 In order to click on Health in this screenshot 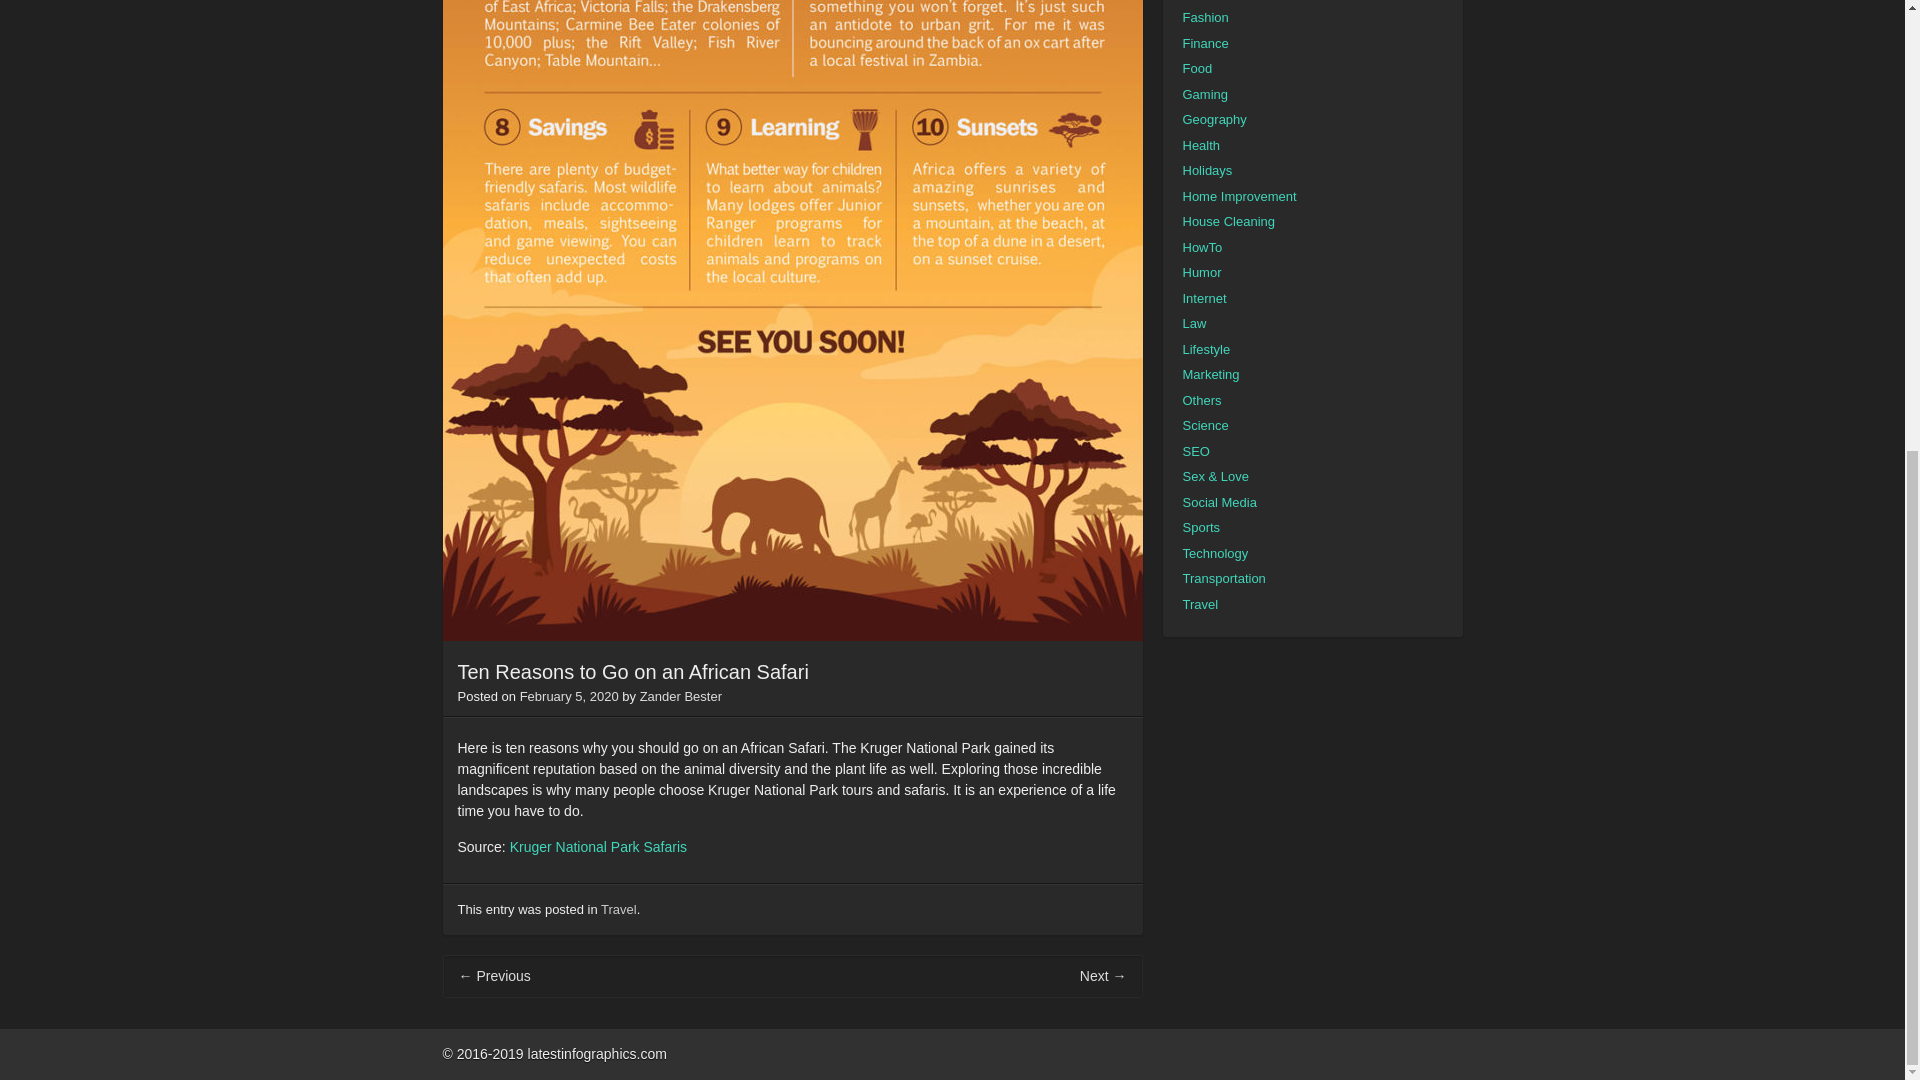, I will do `click(1200, 144)`.